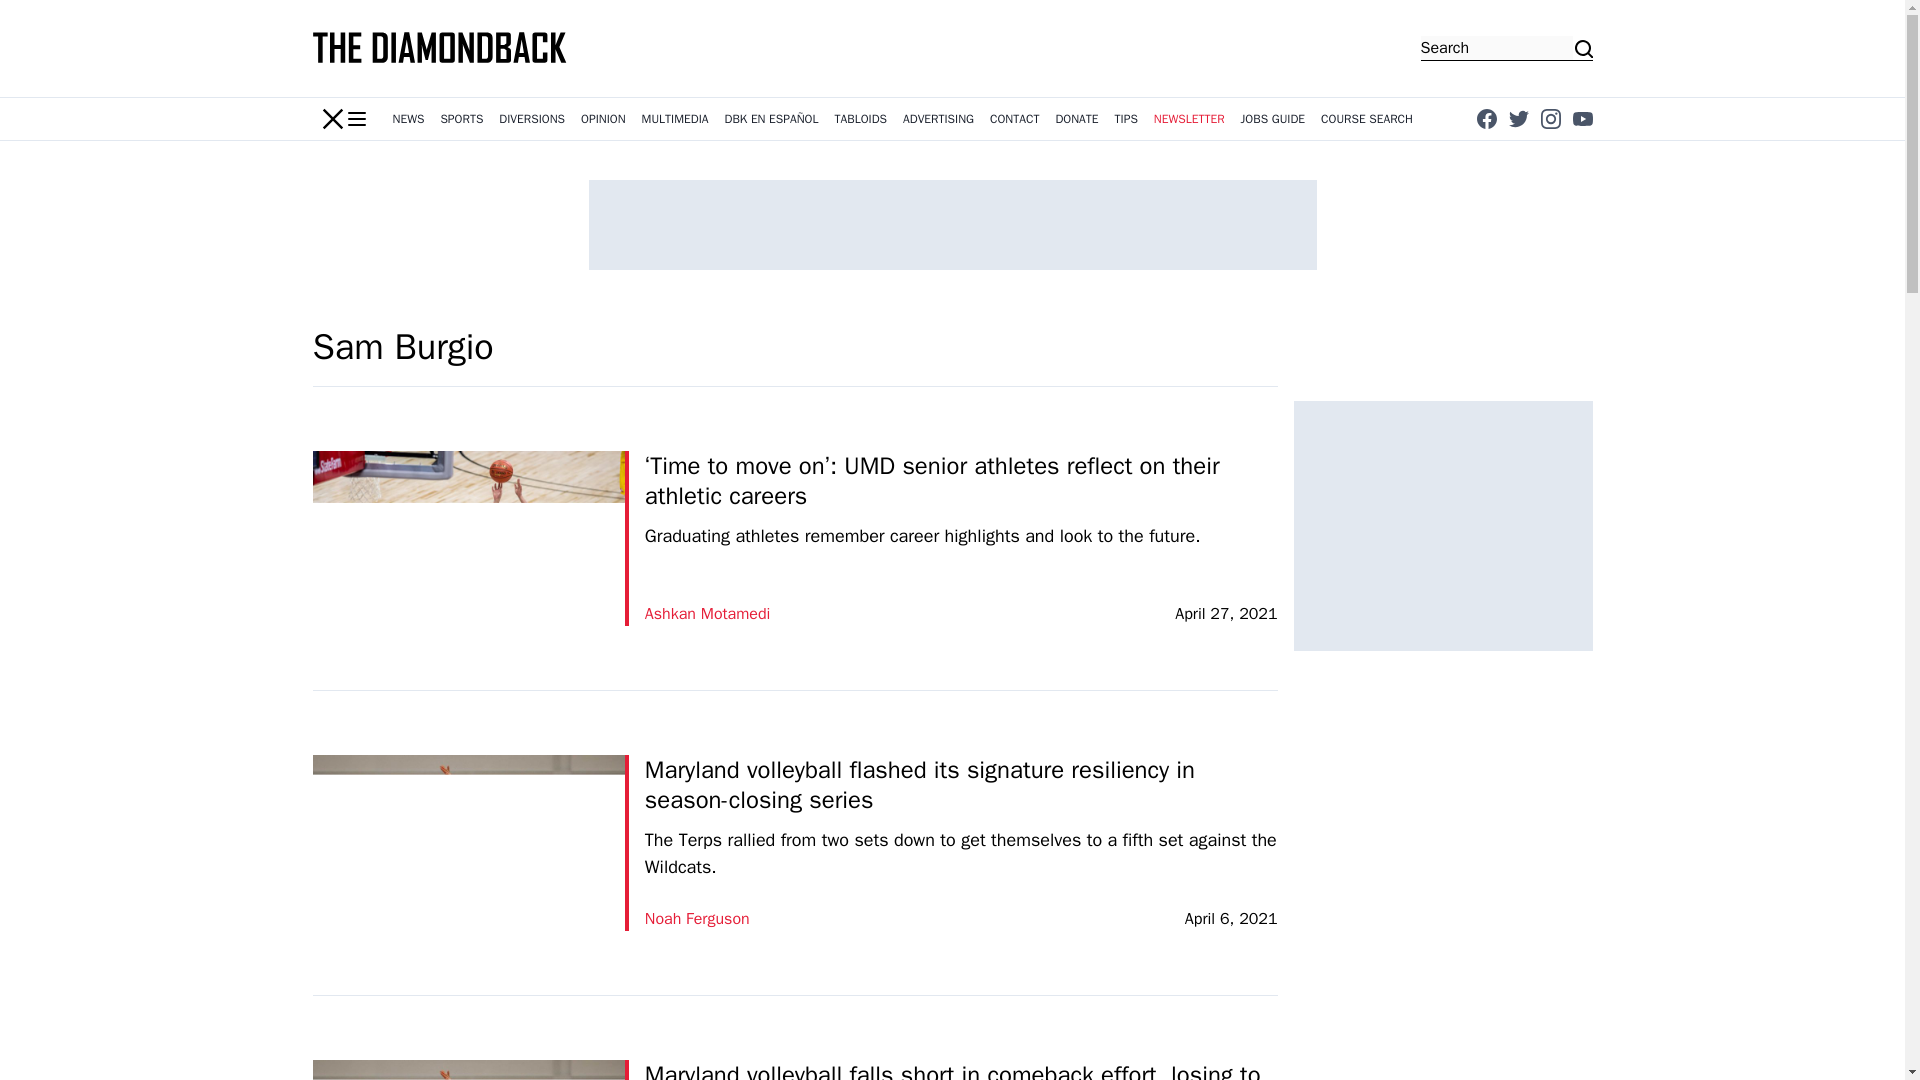  Describe the element at coordinates (1366, 119) in the screenshot. I see `Course Search` at that location.